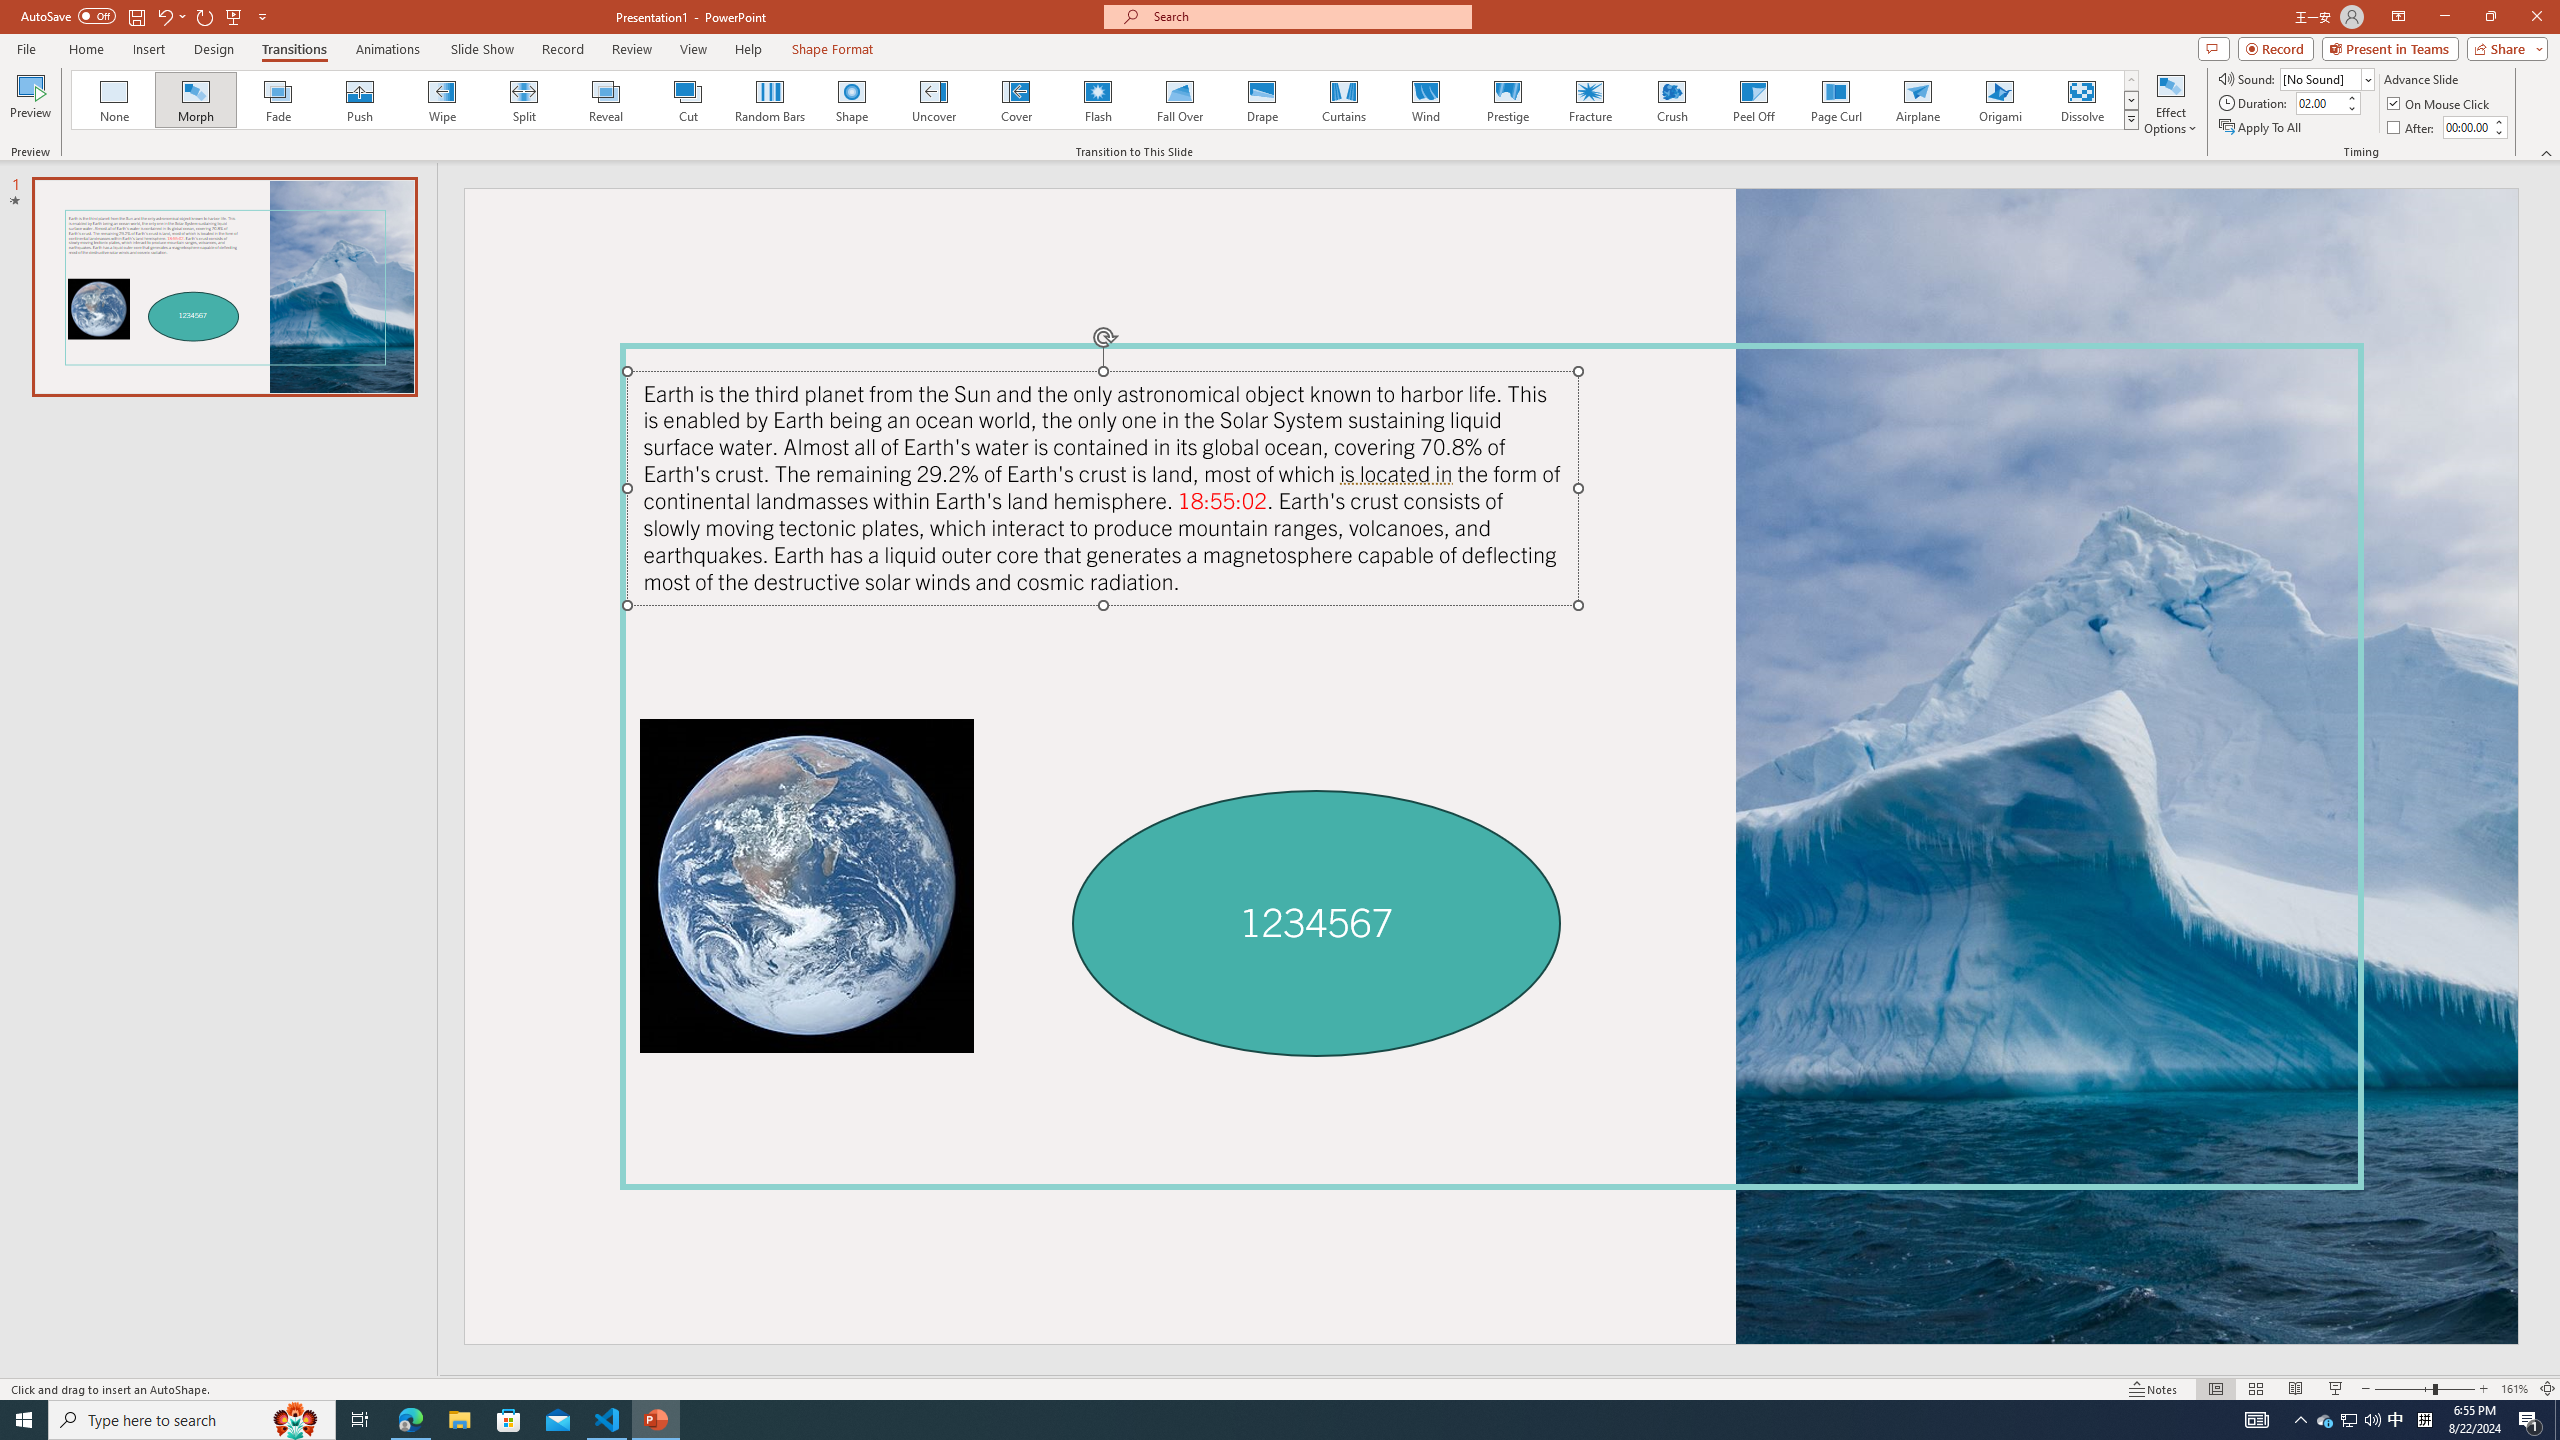  Describe the element at coordinates (2081, 100) in the screenshot. I see `Dissolve` at that location.